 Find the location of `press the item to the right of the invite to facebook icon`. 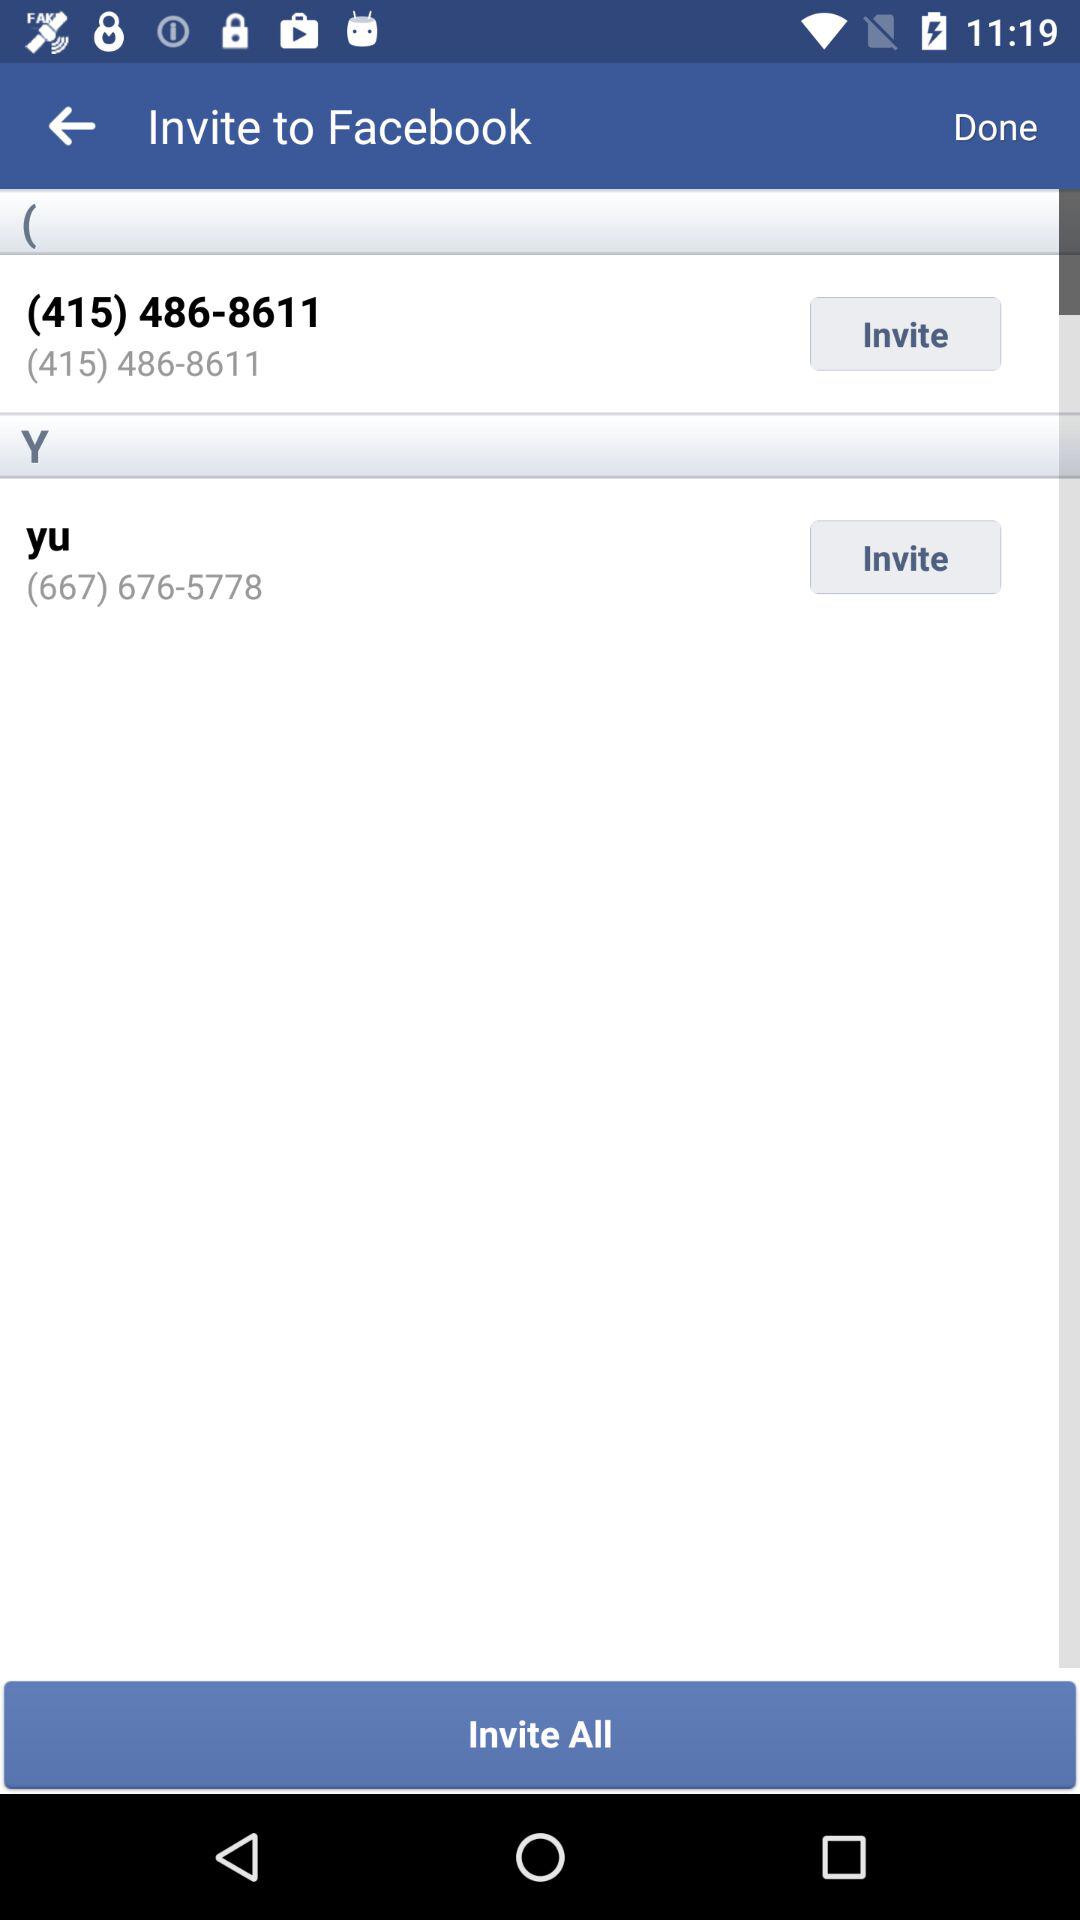

press the item to the right of the invite to facebook icon is located at coordinates (996, 126).